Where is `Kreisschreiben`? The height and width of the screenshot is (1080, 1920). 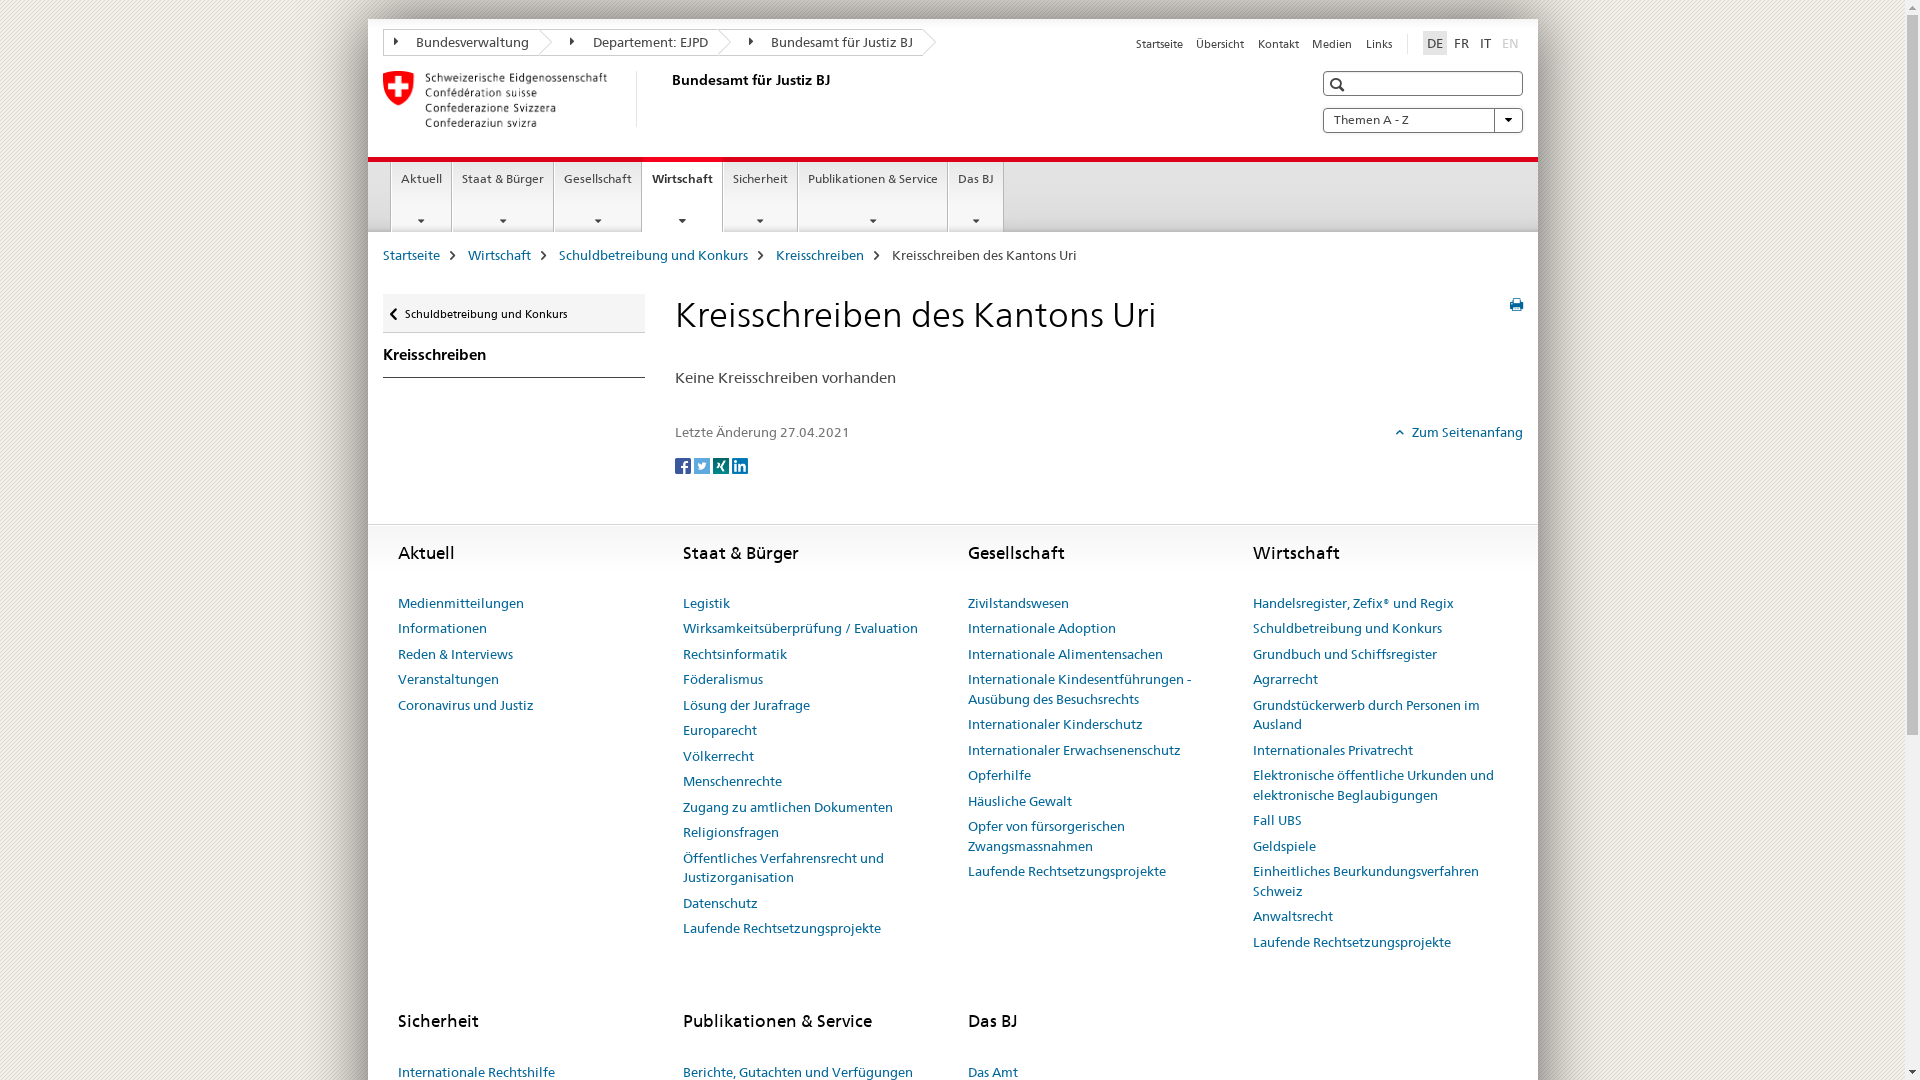 Kreisschreiben is located at coordinates (514, 355).